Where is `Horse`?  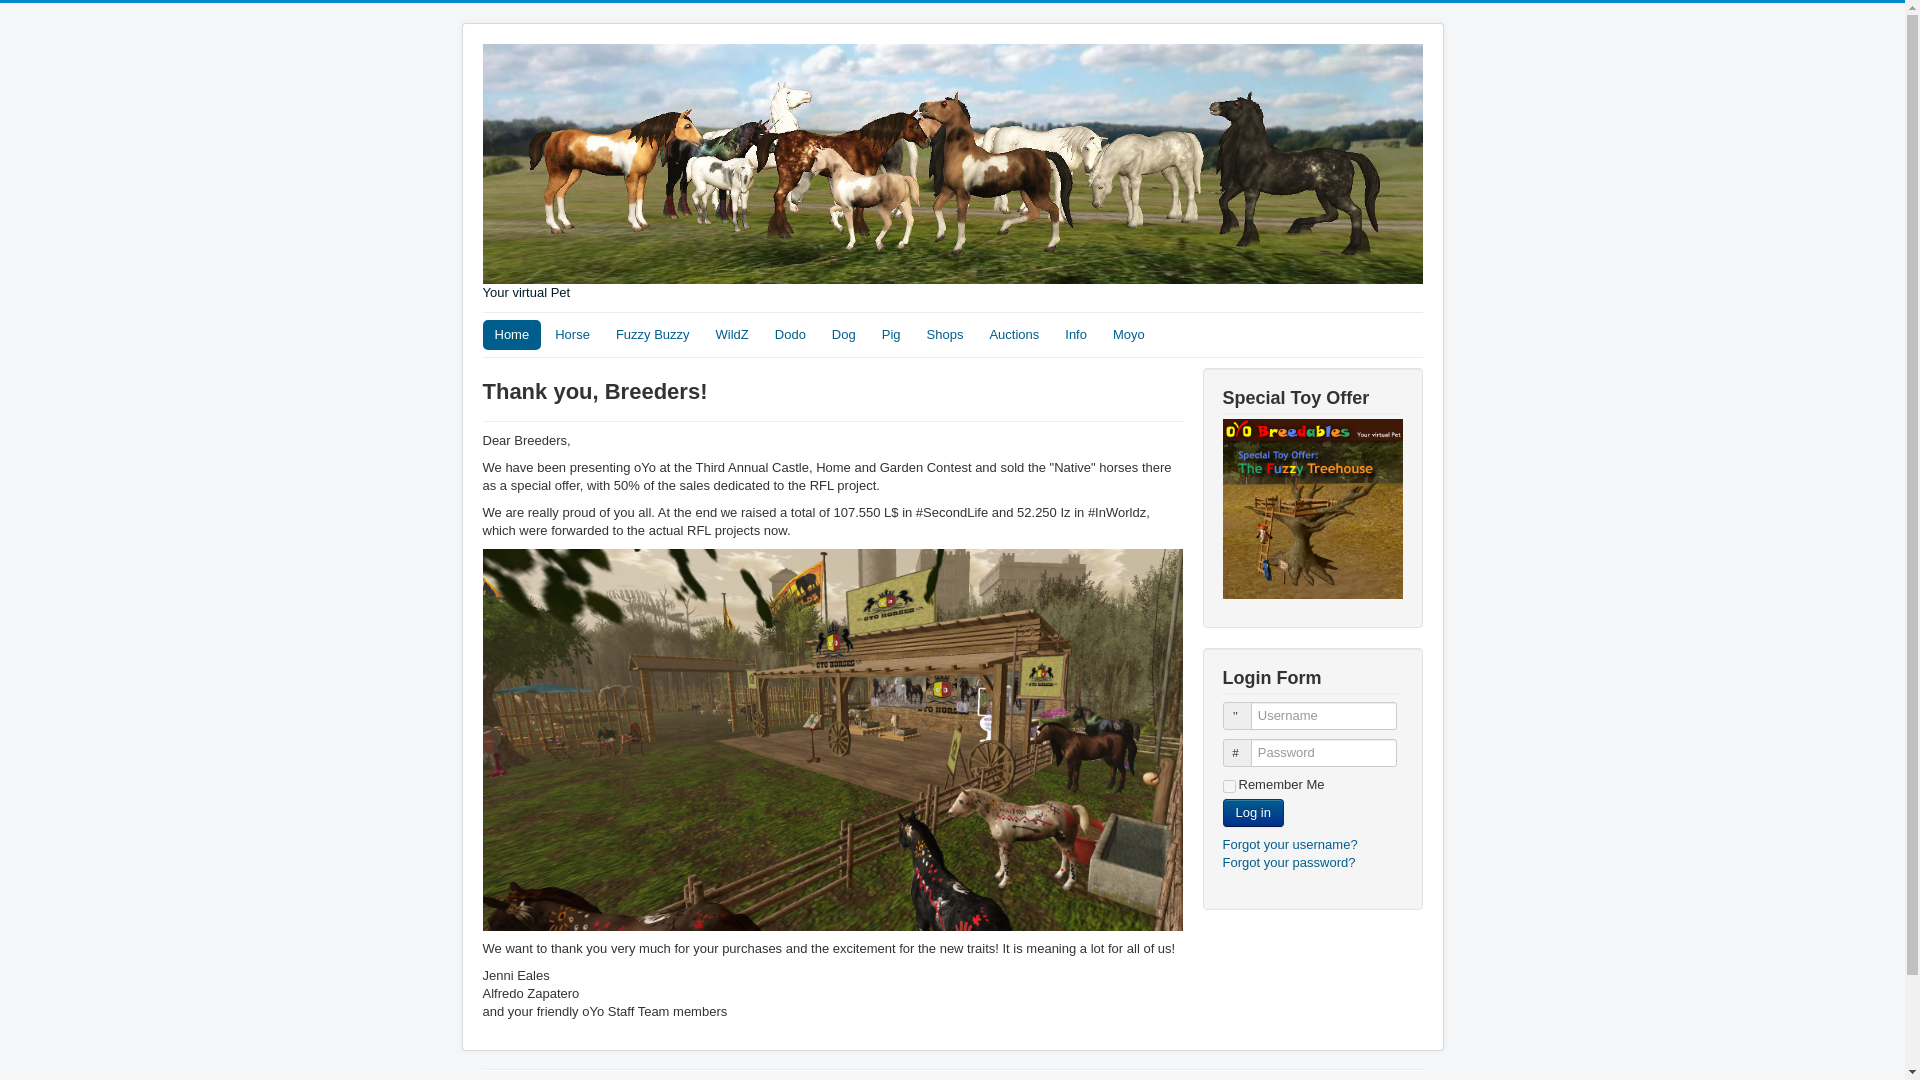 Horse is located at coordinates (572, 334).